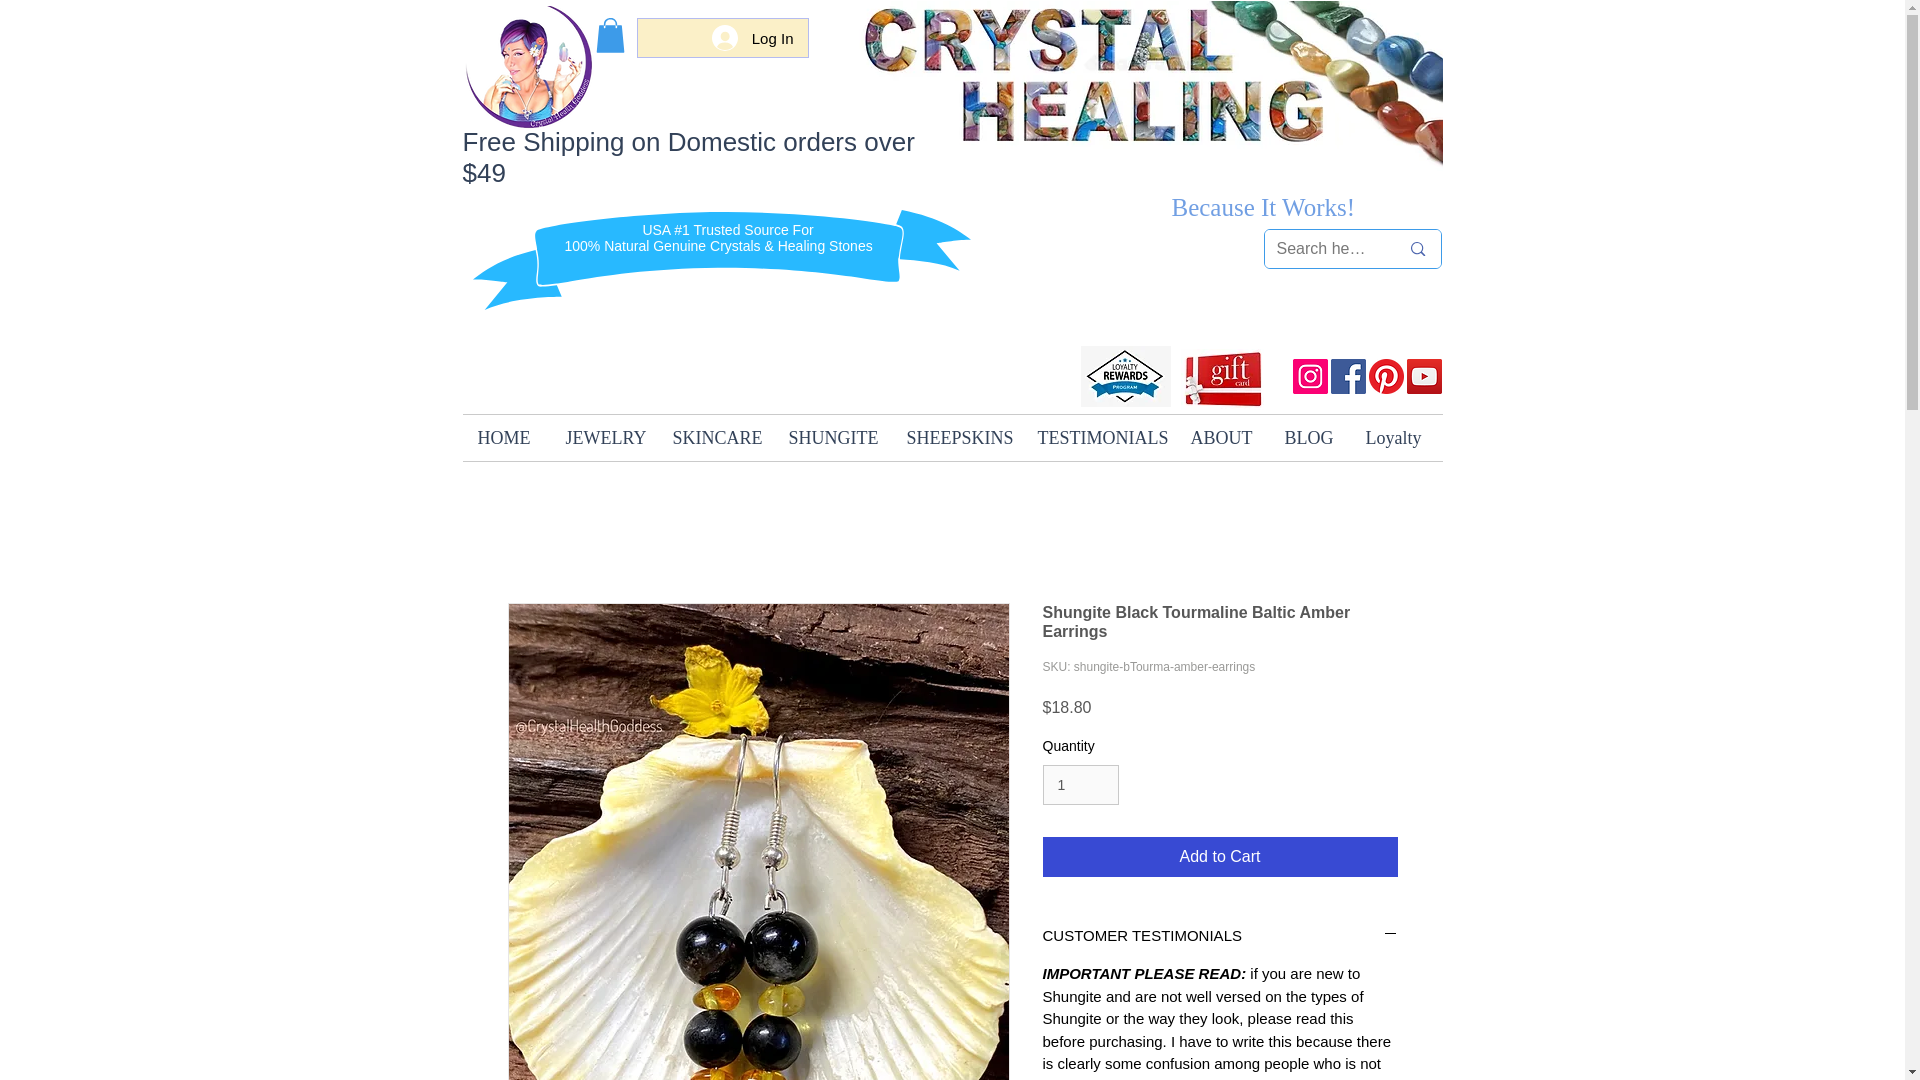 This screenshot has height=1080, width=1920. Describe the element at coordinates (753, 38) in the screenshot. I see `Log In` at that location.